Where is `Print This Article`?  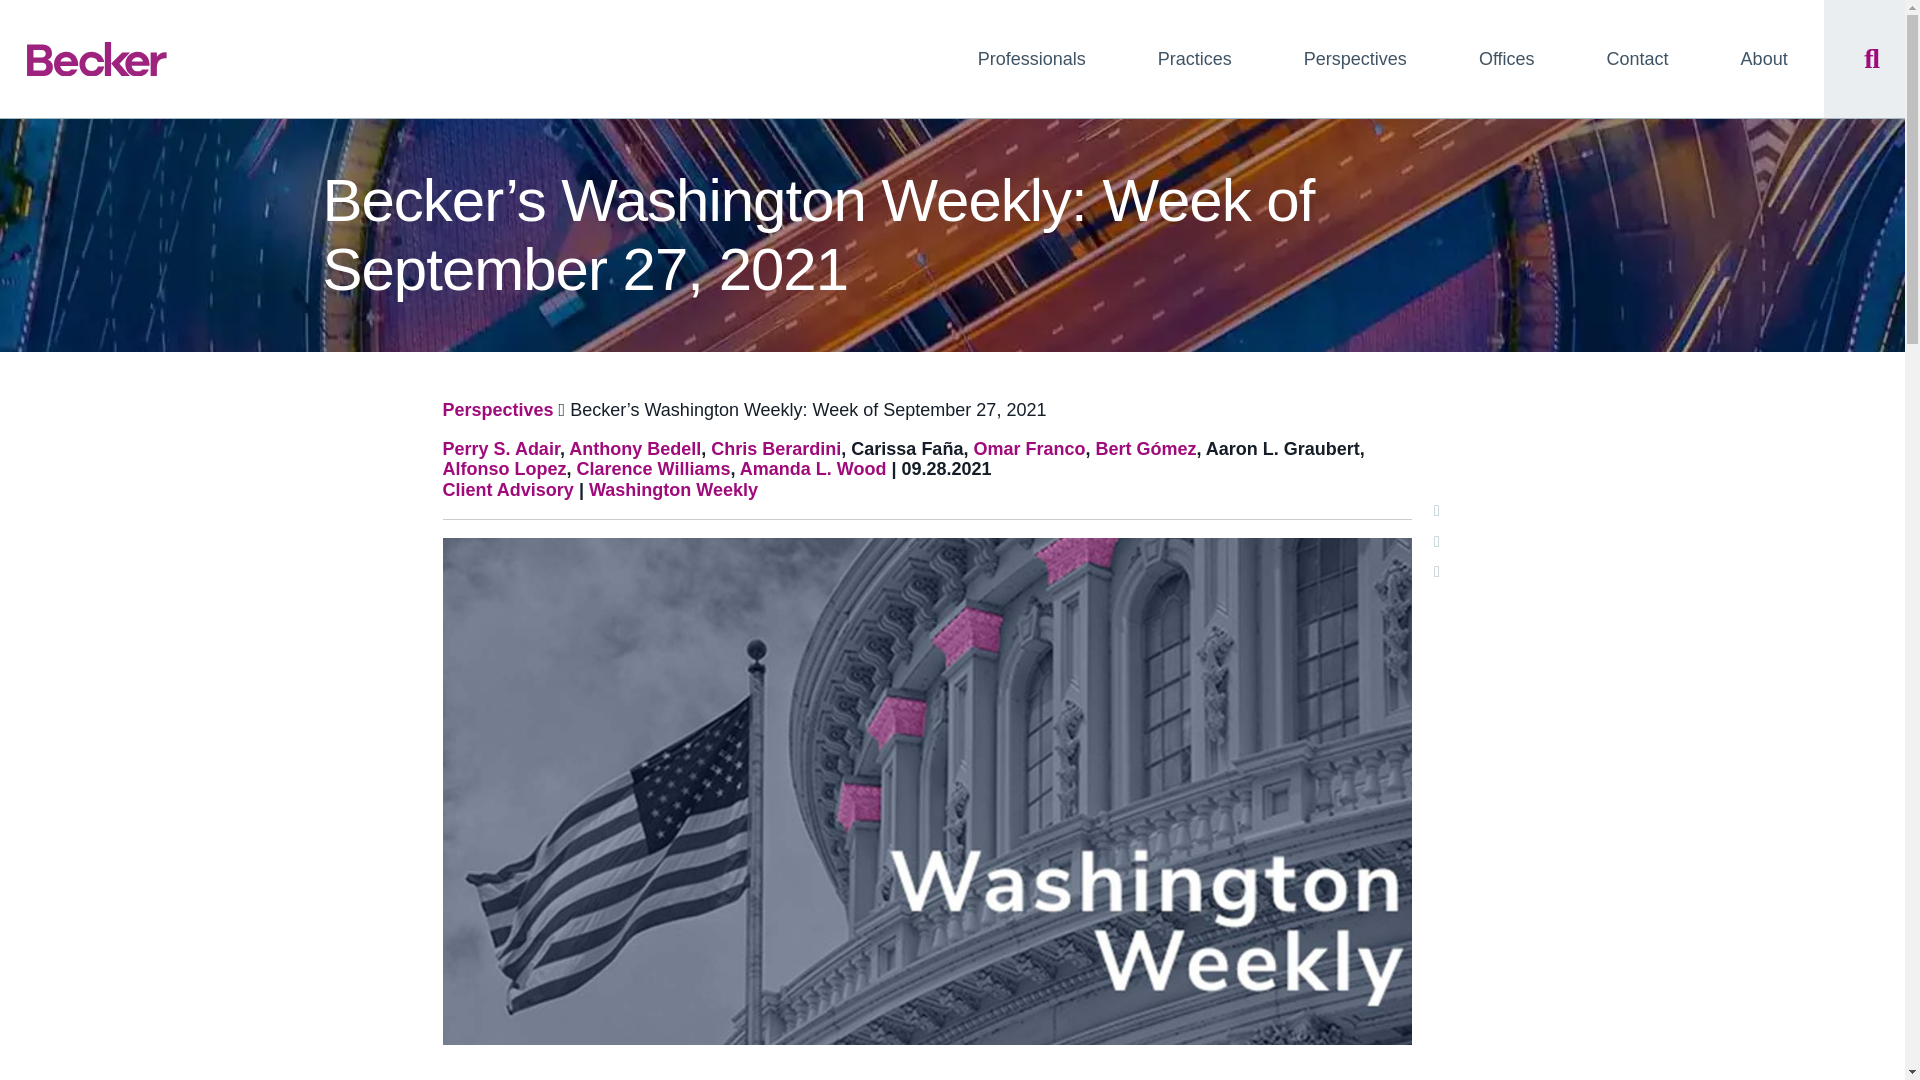 Print This Article is located at coordinates (1437, 510).